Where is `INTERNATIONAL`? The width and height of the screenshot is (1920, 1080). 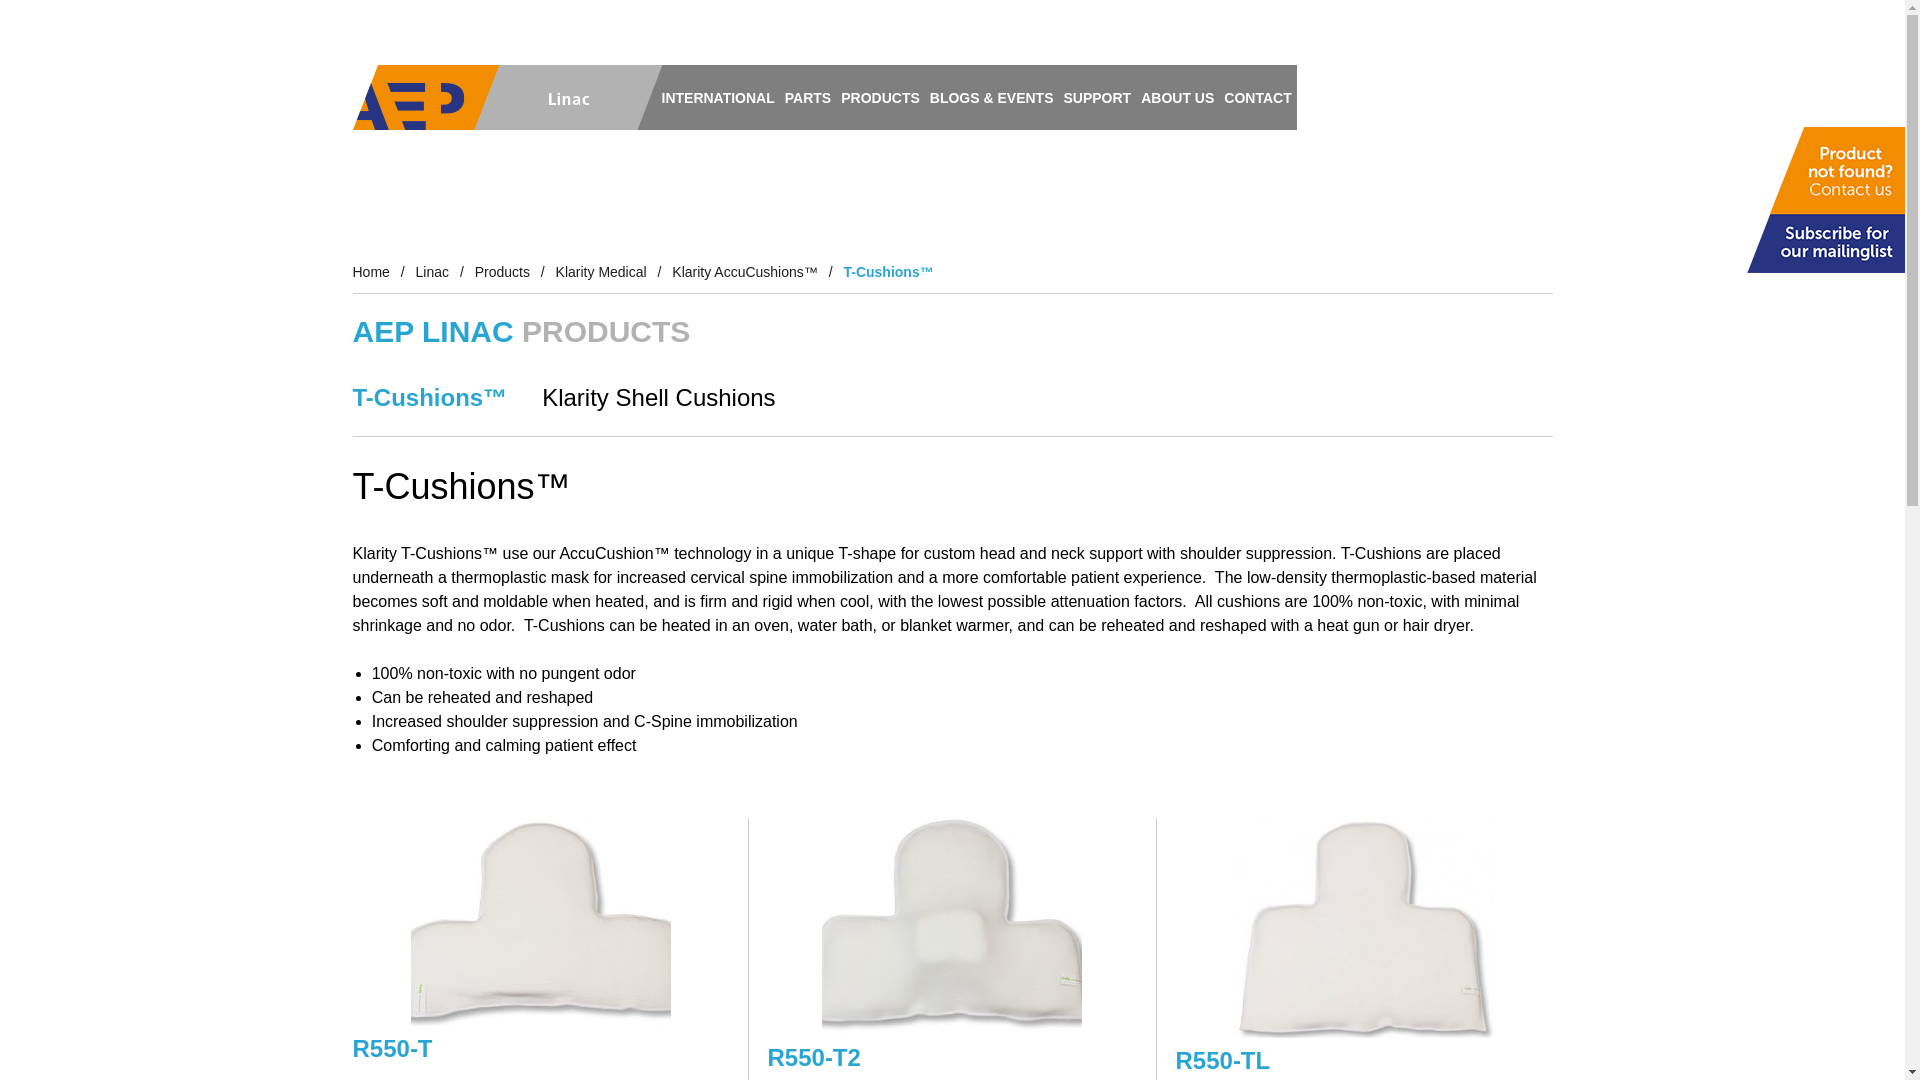
INTERNATIONAL is located at coordinates (718, 96).